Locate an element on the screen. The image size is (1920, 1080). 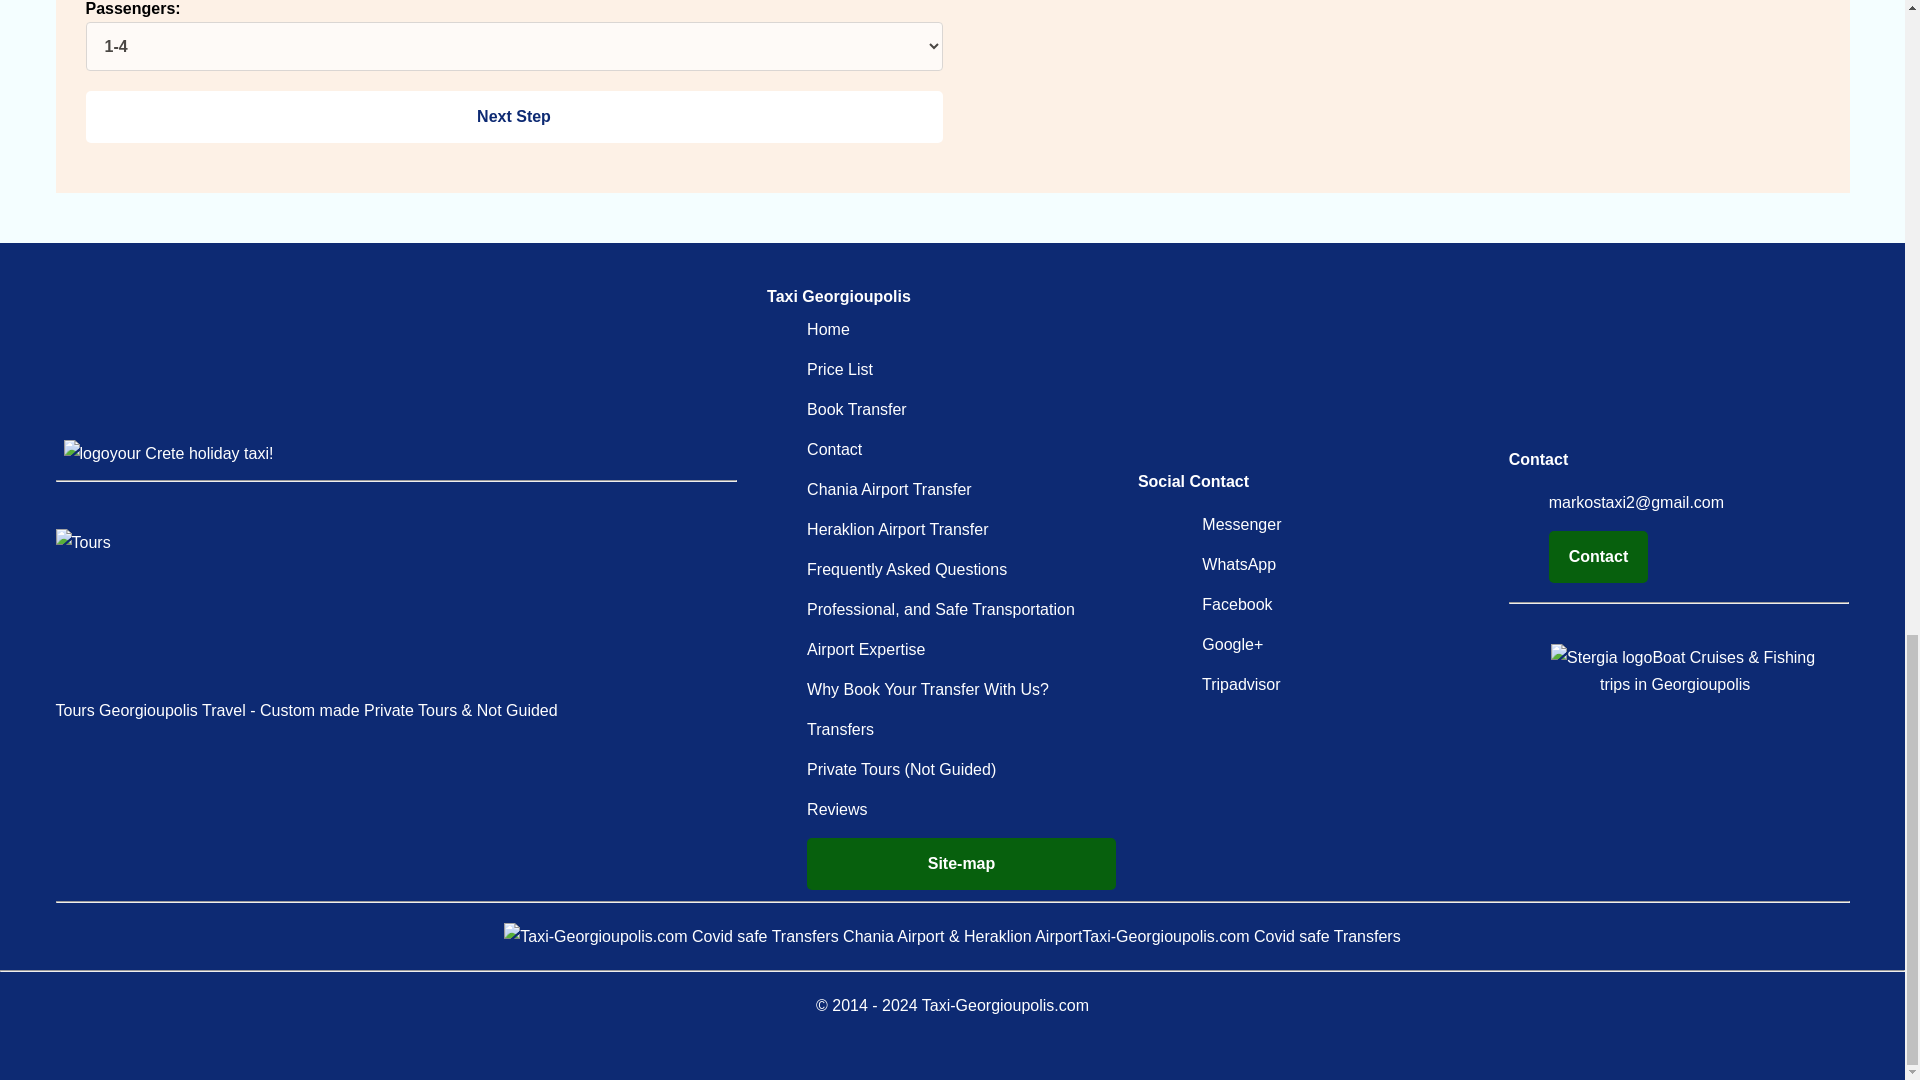
Contact is located at coordinates (834, 448).